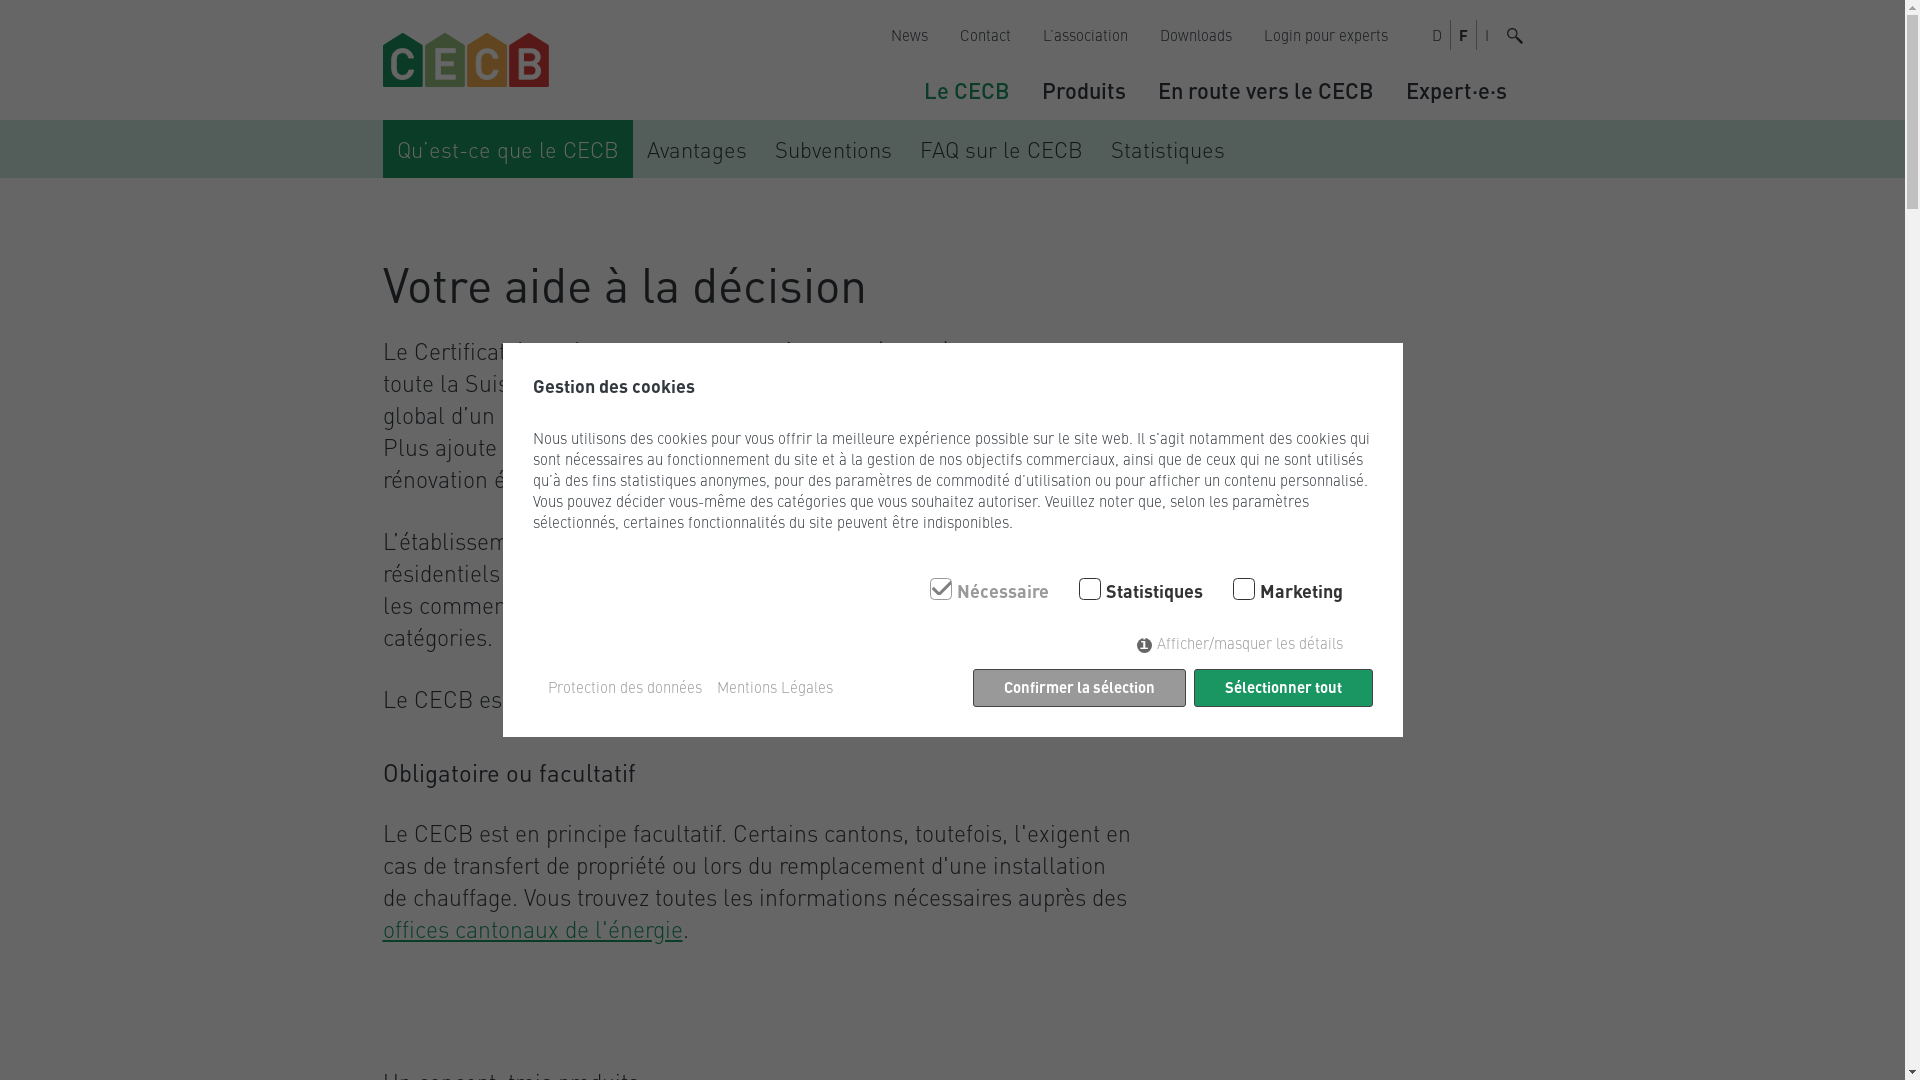 The width and height of the screenshot is (1920, 1080). I want to click on Avantages, so click(696, 150).